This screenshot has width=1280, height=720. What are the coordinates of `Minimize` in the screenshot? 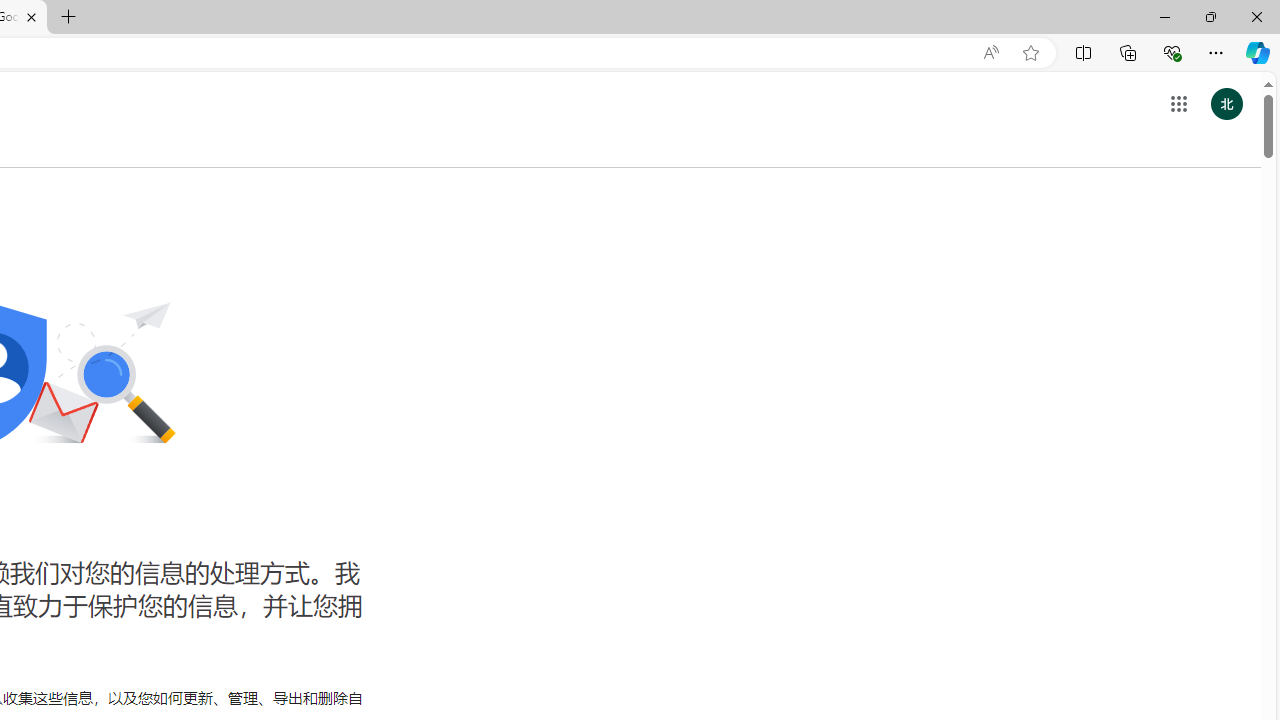 It's located at (1164, 16).